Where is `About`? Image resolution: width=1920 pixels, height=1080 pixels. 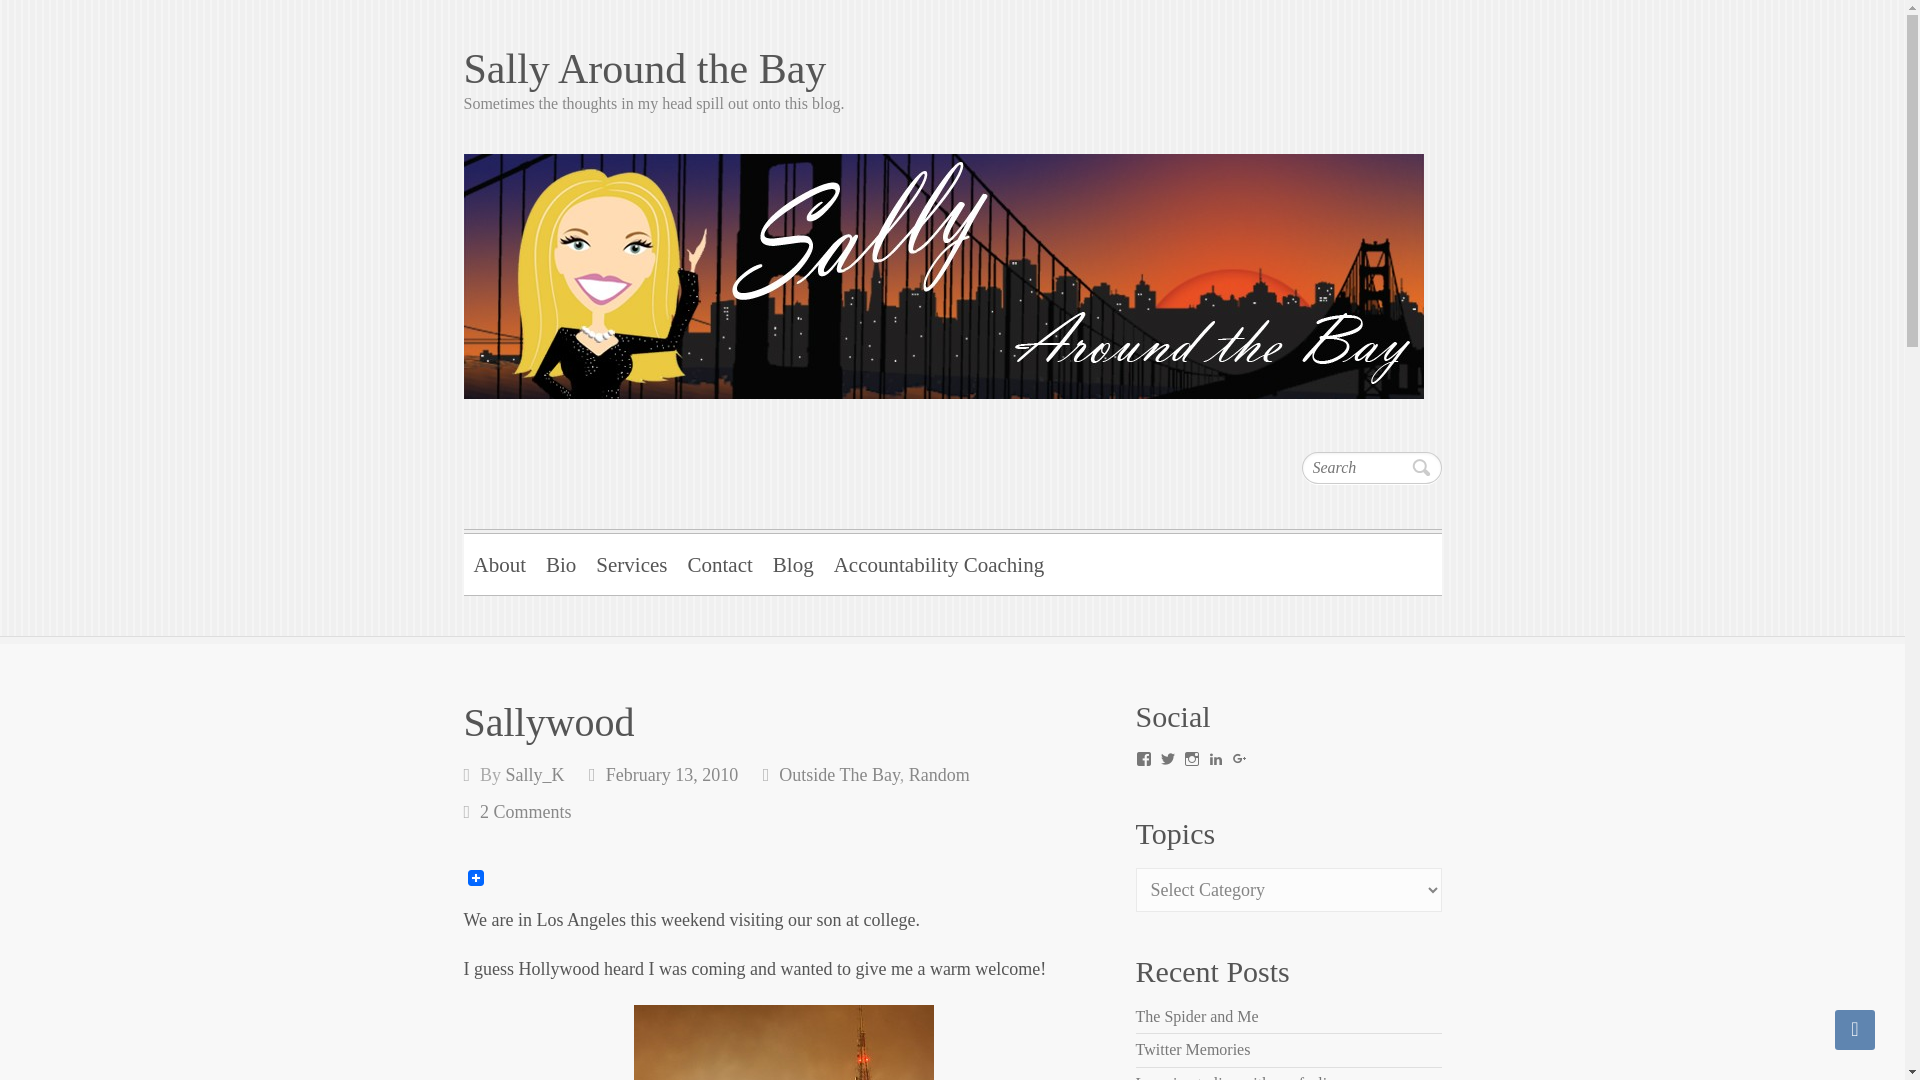 About is located at coordinates (500, 562).